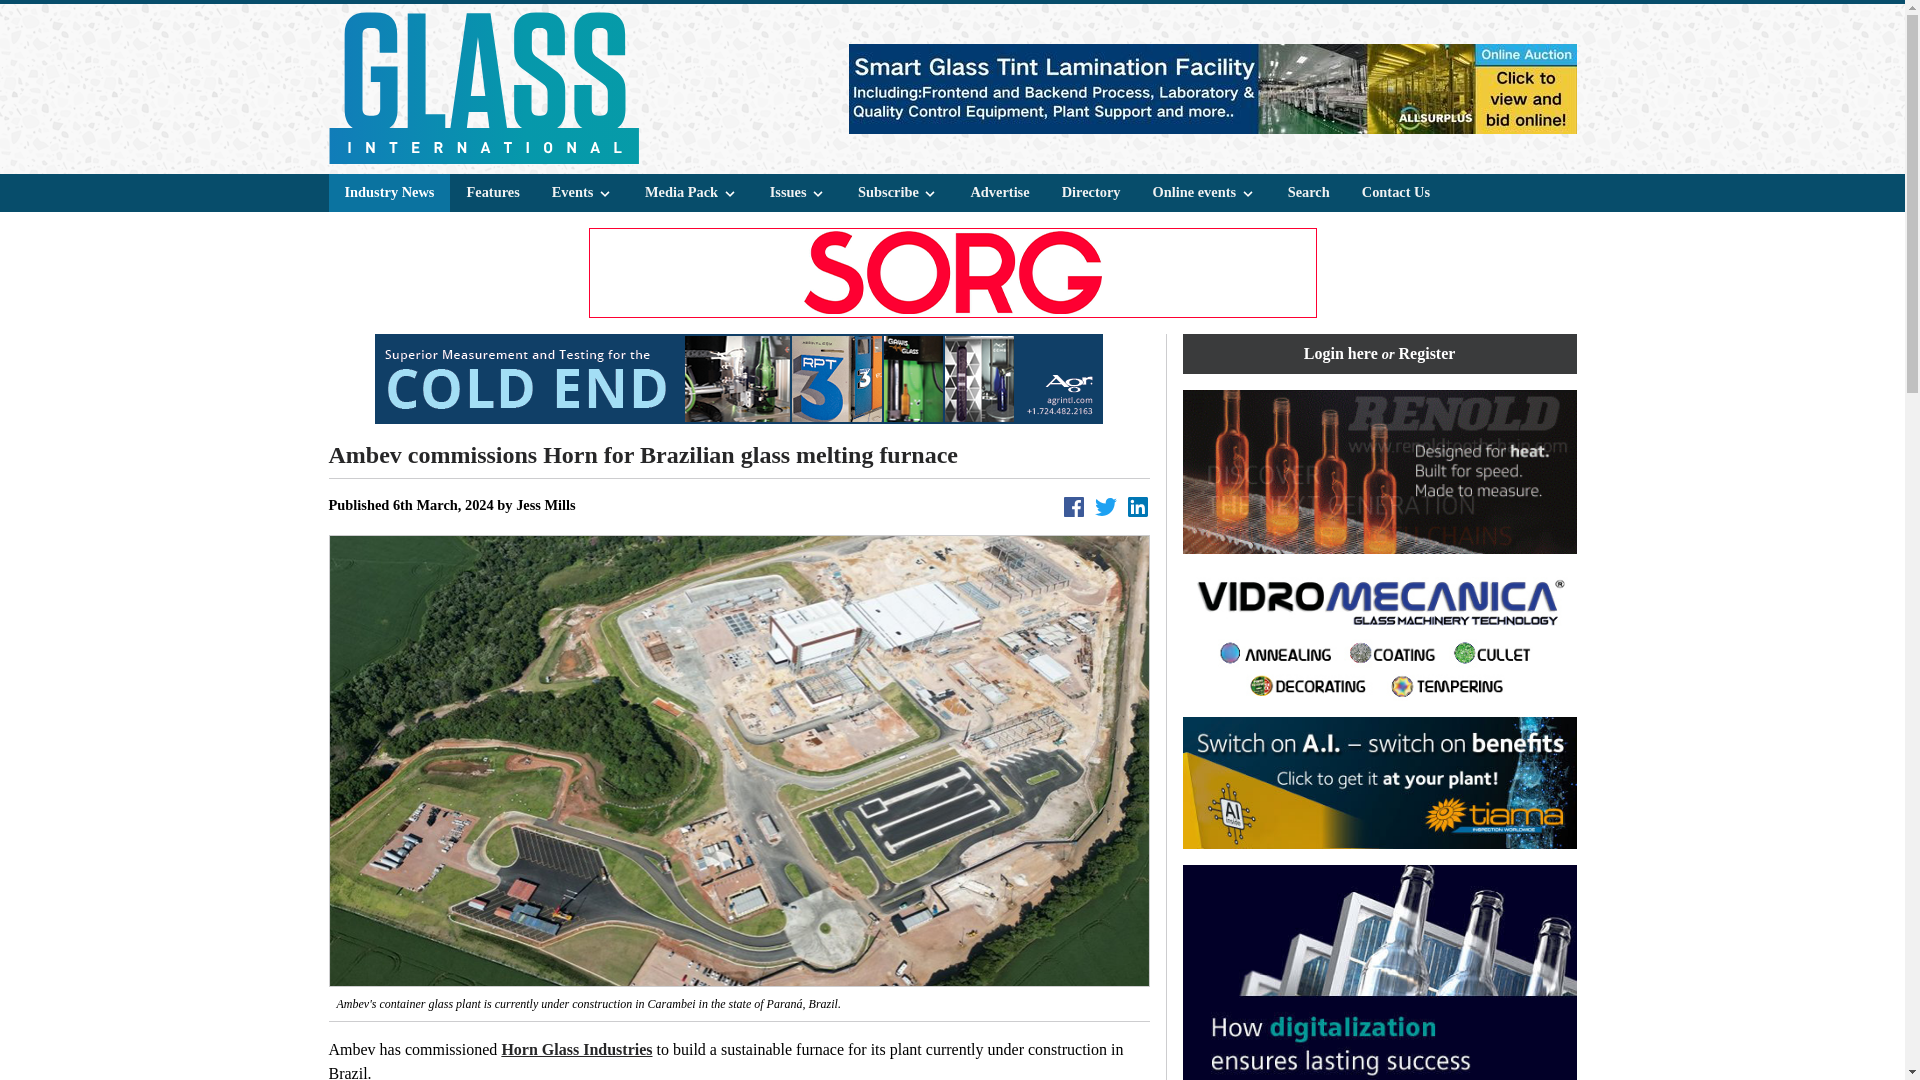 The image size is (1920, 1080). Describe the element at coordinates (1379, 782) in the screenshot. I see `tiama` at that location.